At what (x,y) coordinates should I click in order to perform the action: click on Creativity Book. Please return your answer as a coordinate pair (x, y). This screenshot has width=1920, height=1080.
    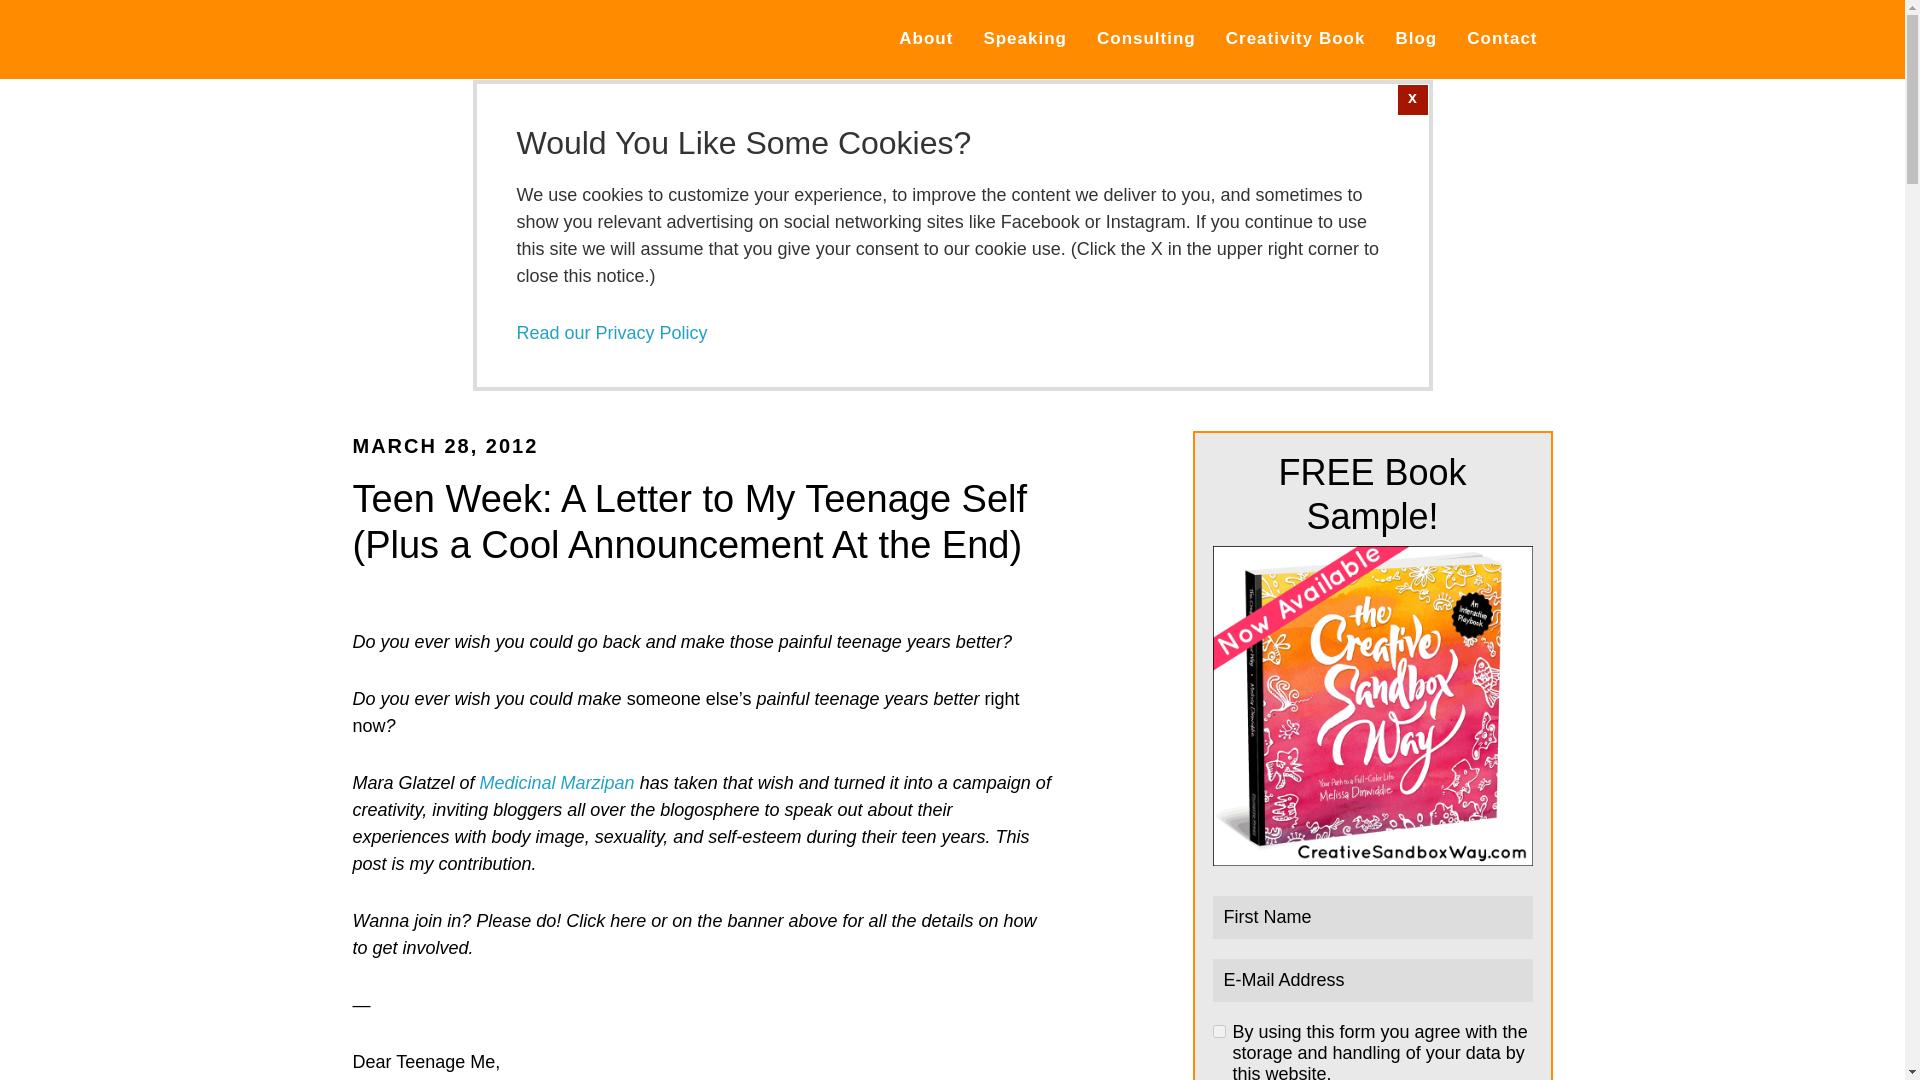
    Looking at the image, I should click on (1296, 39).